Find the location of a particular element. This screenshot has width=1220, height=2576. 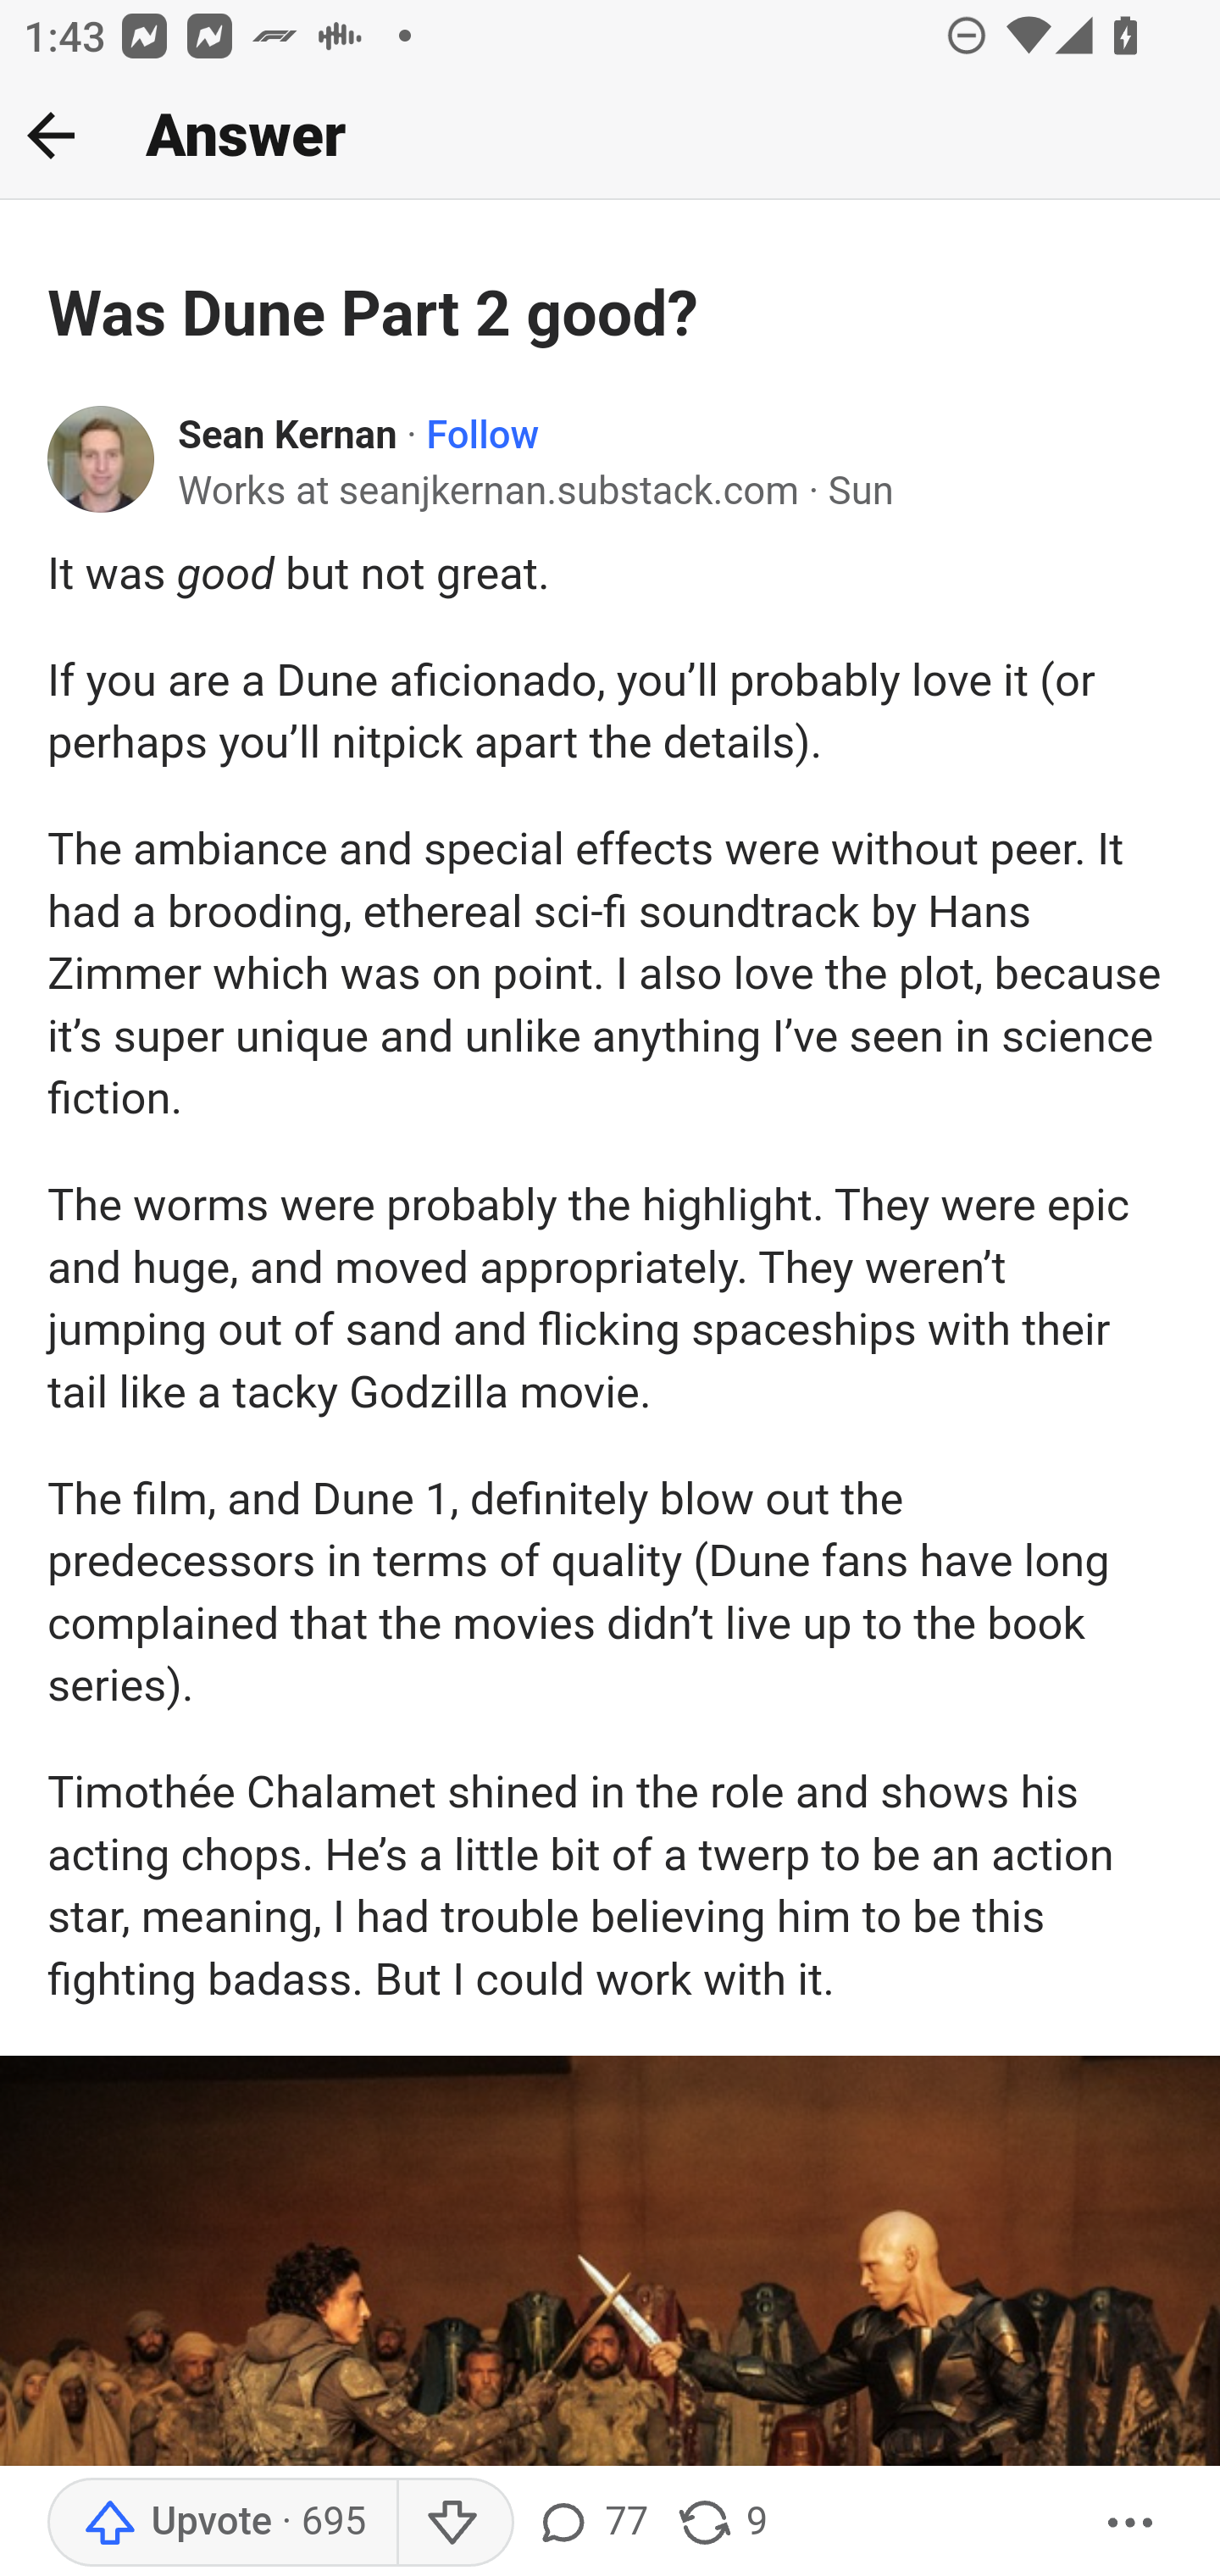

Was Dune Part 2 good? is located at coordinates (374, 315).